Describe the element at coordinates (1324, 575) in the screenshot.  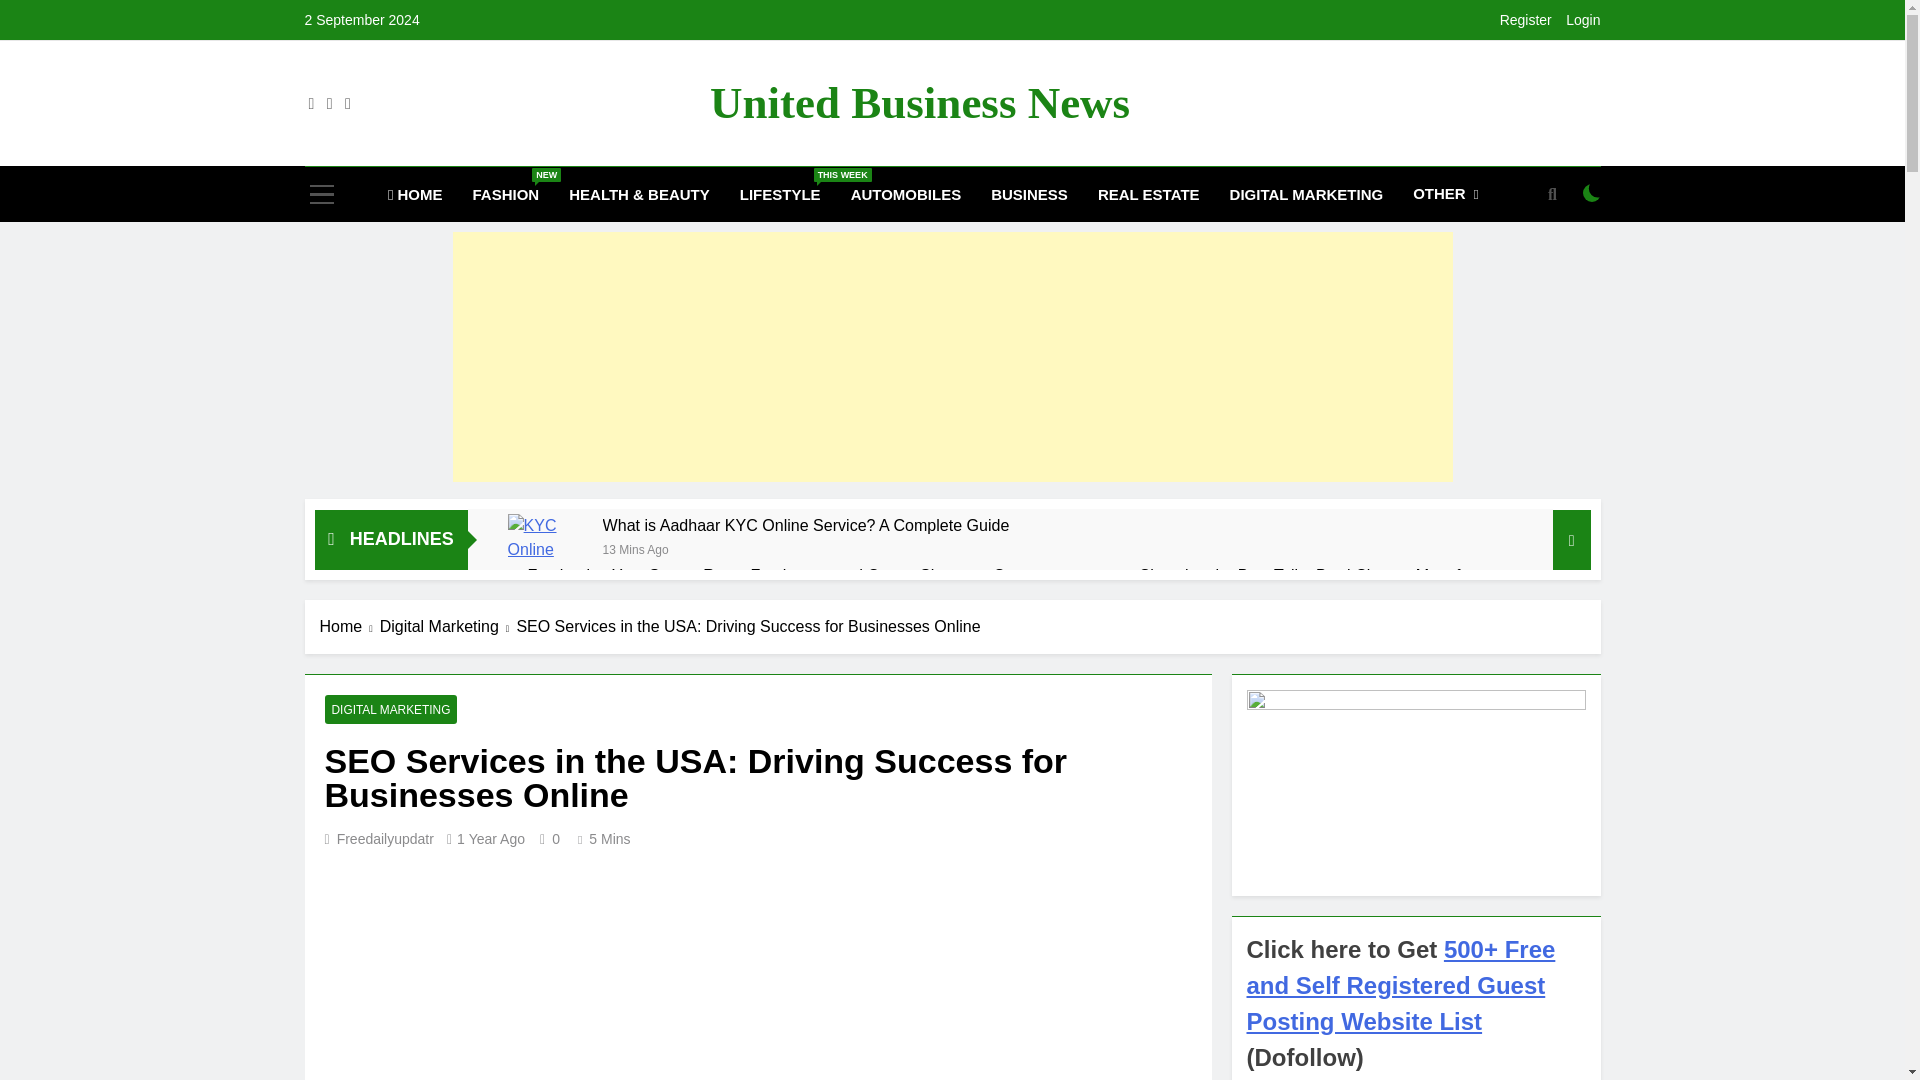
I see `Choosing the Best Toilet Bowl Cleaner Manufacturer` at that location.